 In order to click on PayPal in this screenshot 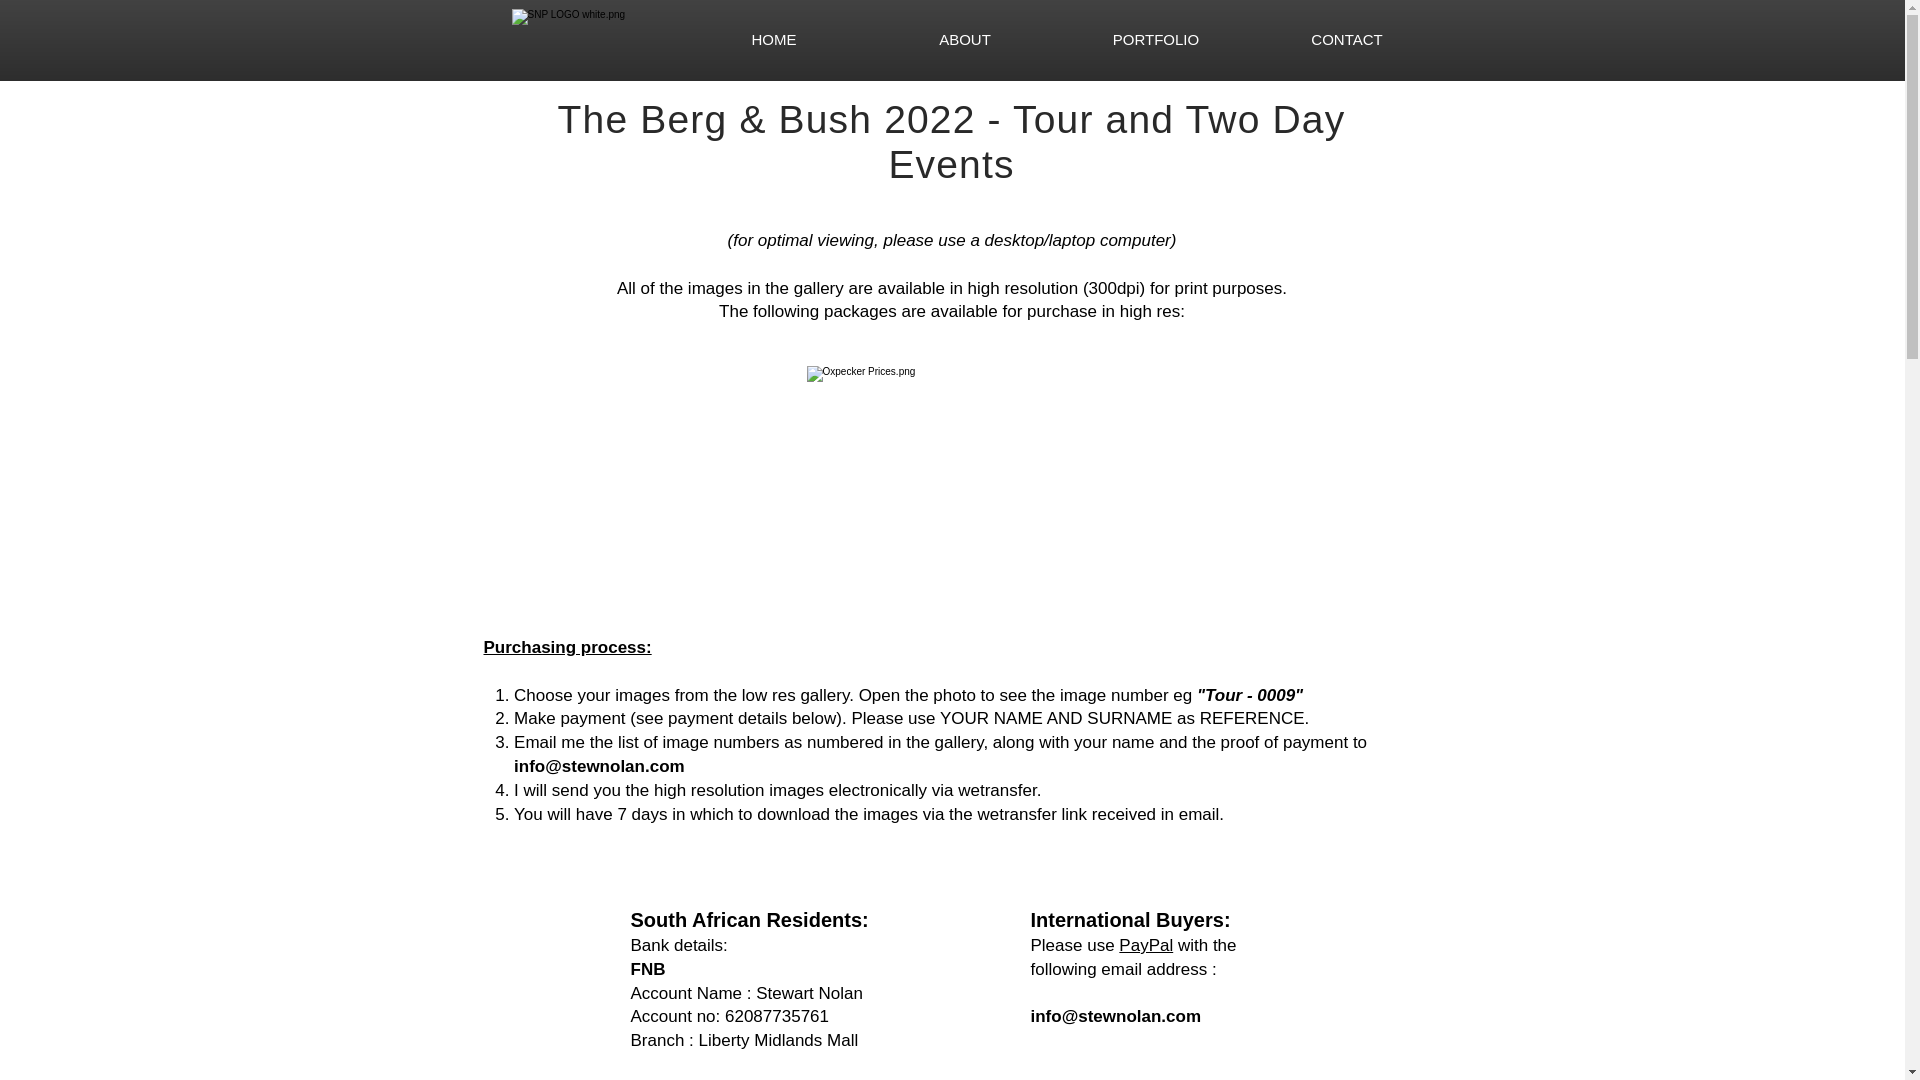, I will do `click(1146, 945)`.